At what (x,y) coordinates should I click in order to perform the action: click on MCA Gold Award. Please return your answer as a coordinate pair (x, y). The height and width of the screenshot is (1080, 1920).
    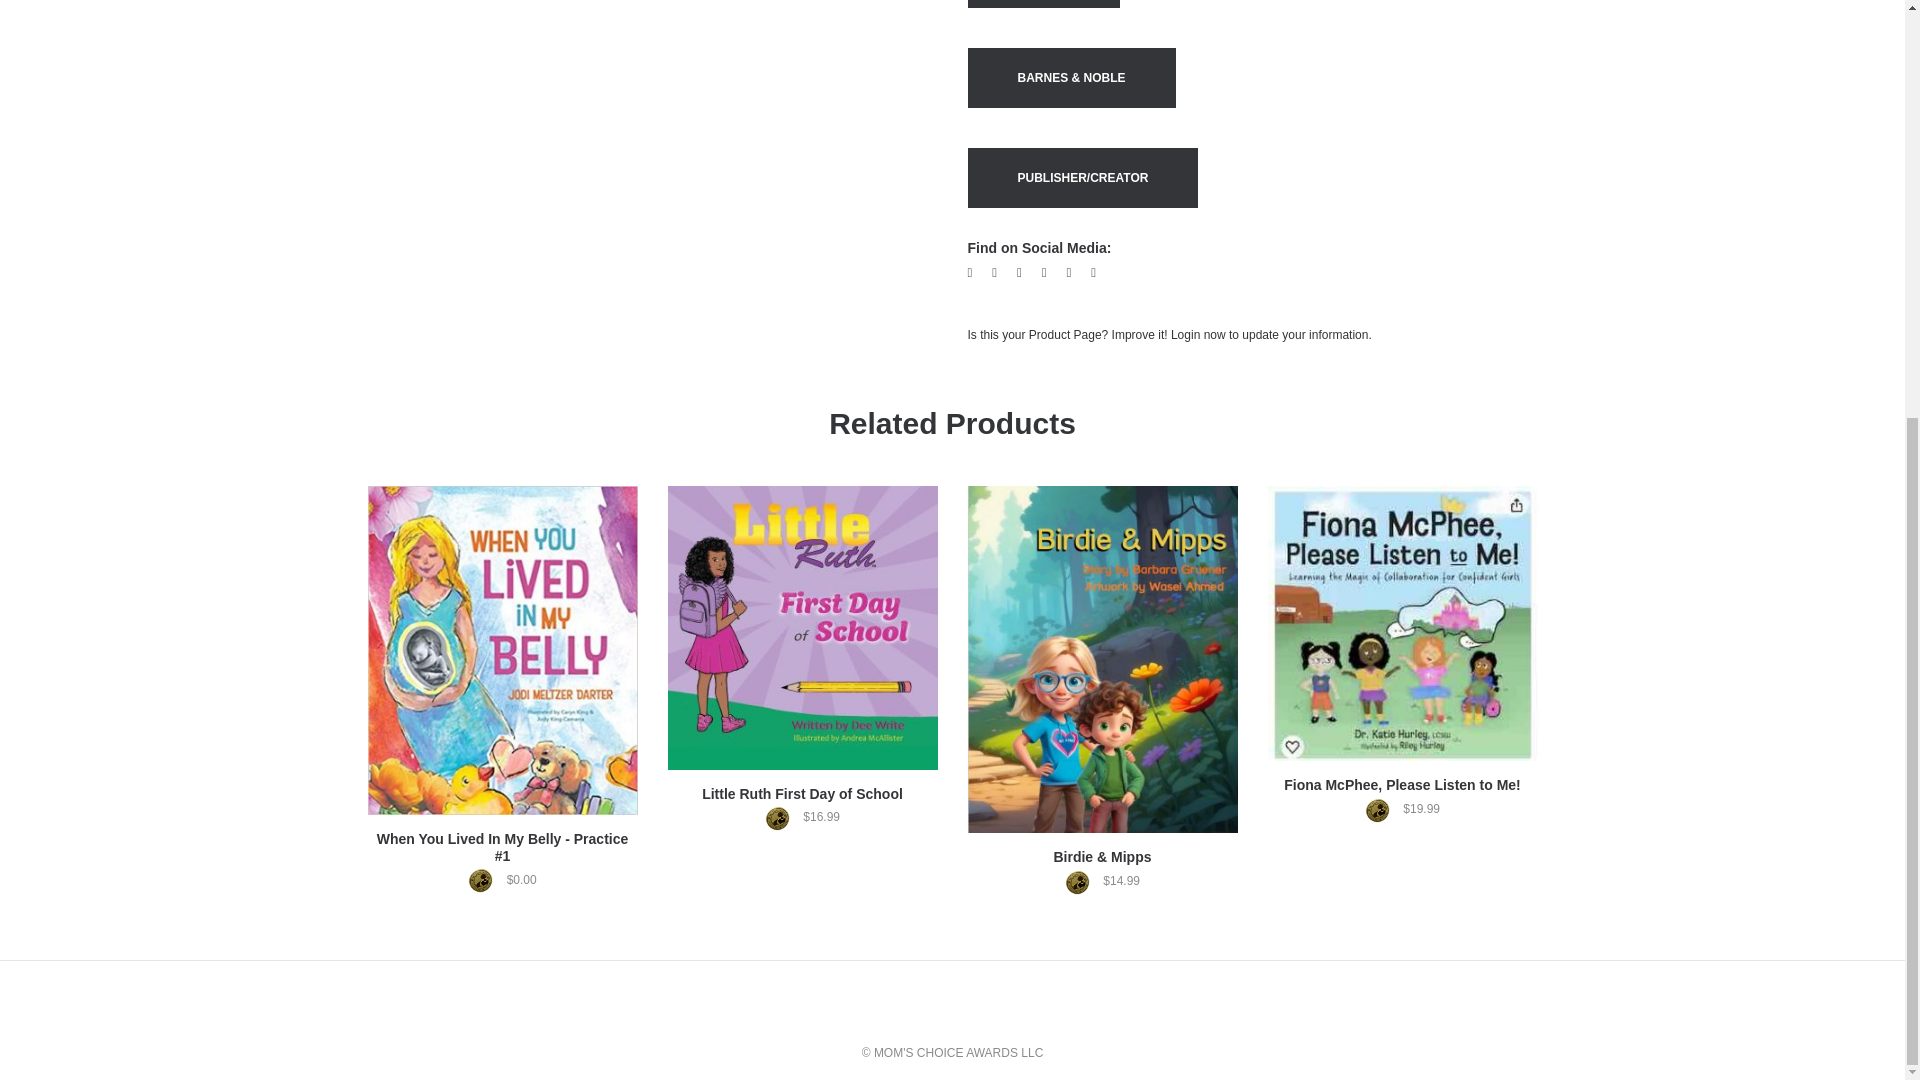
    Looking at the image, I should click on (782, 818).